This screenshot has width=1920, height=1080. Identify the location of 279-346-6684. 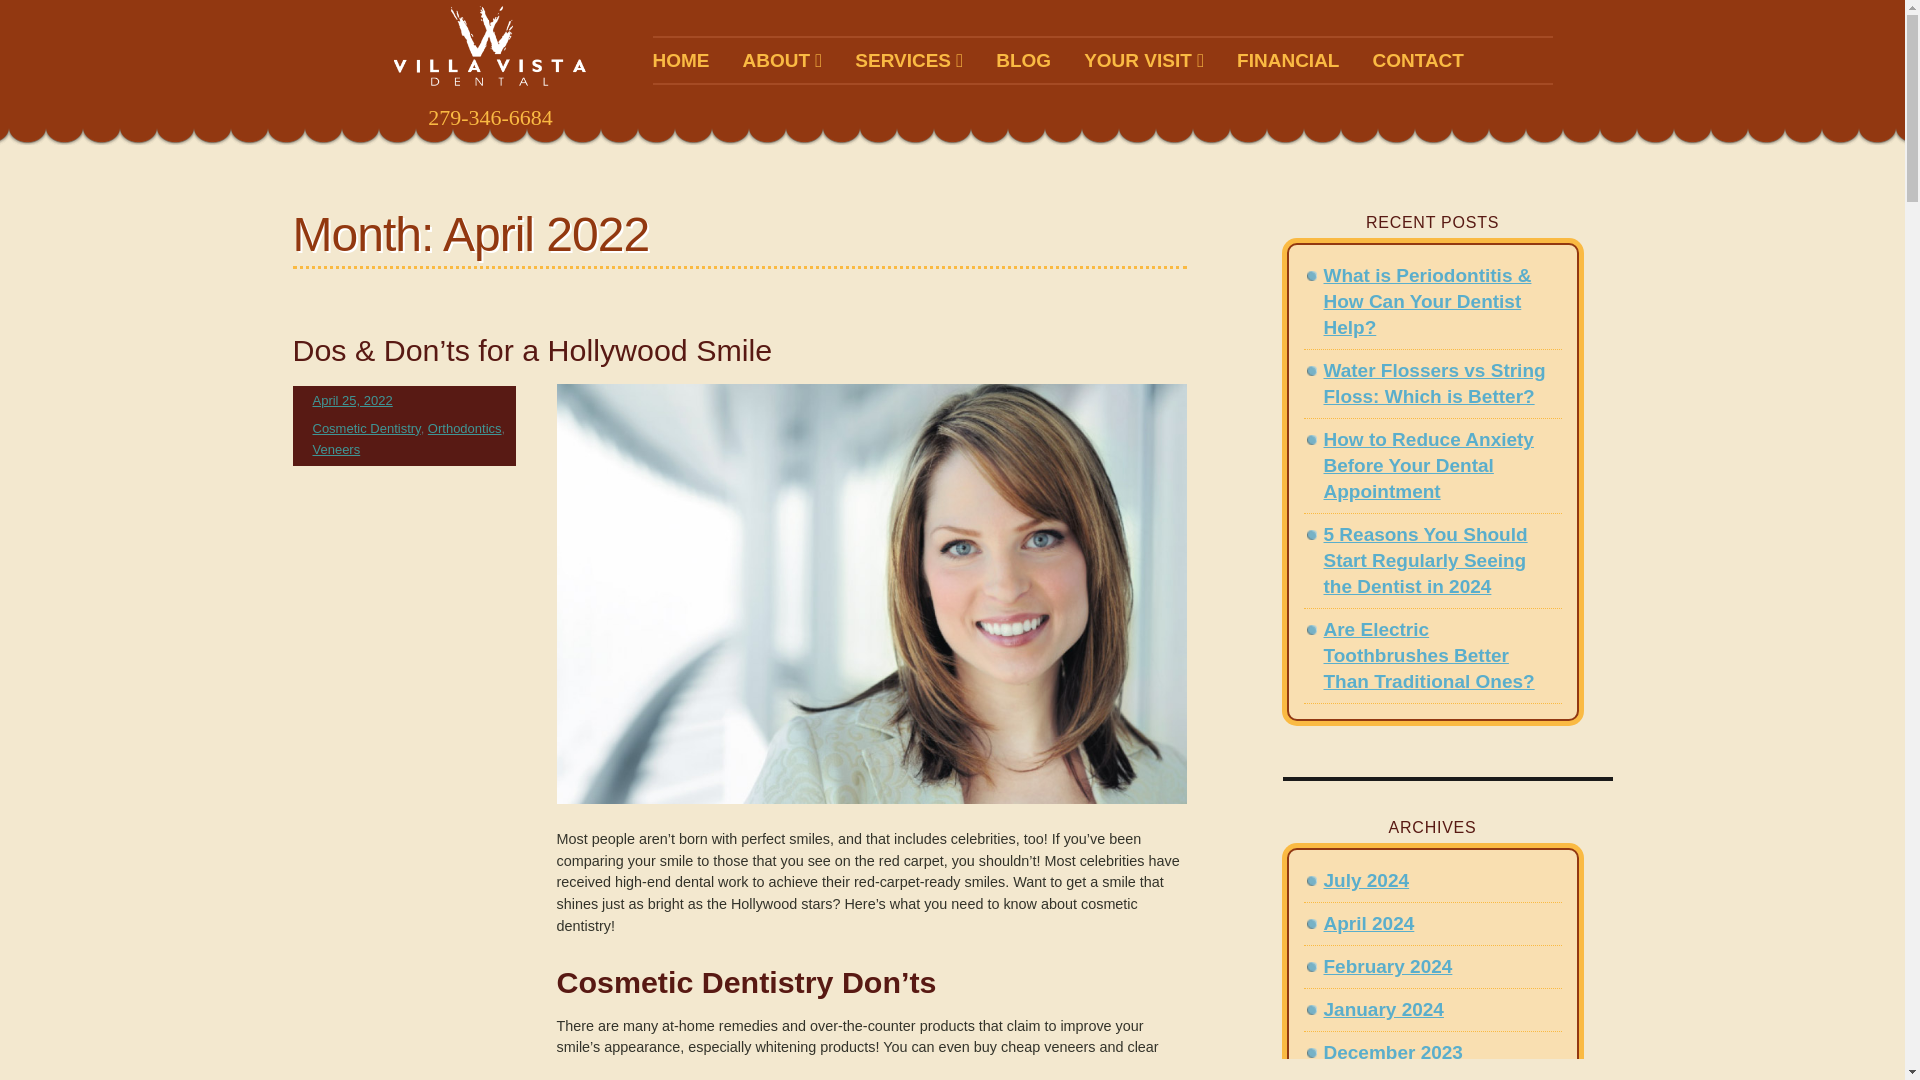
(489, 118).